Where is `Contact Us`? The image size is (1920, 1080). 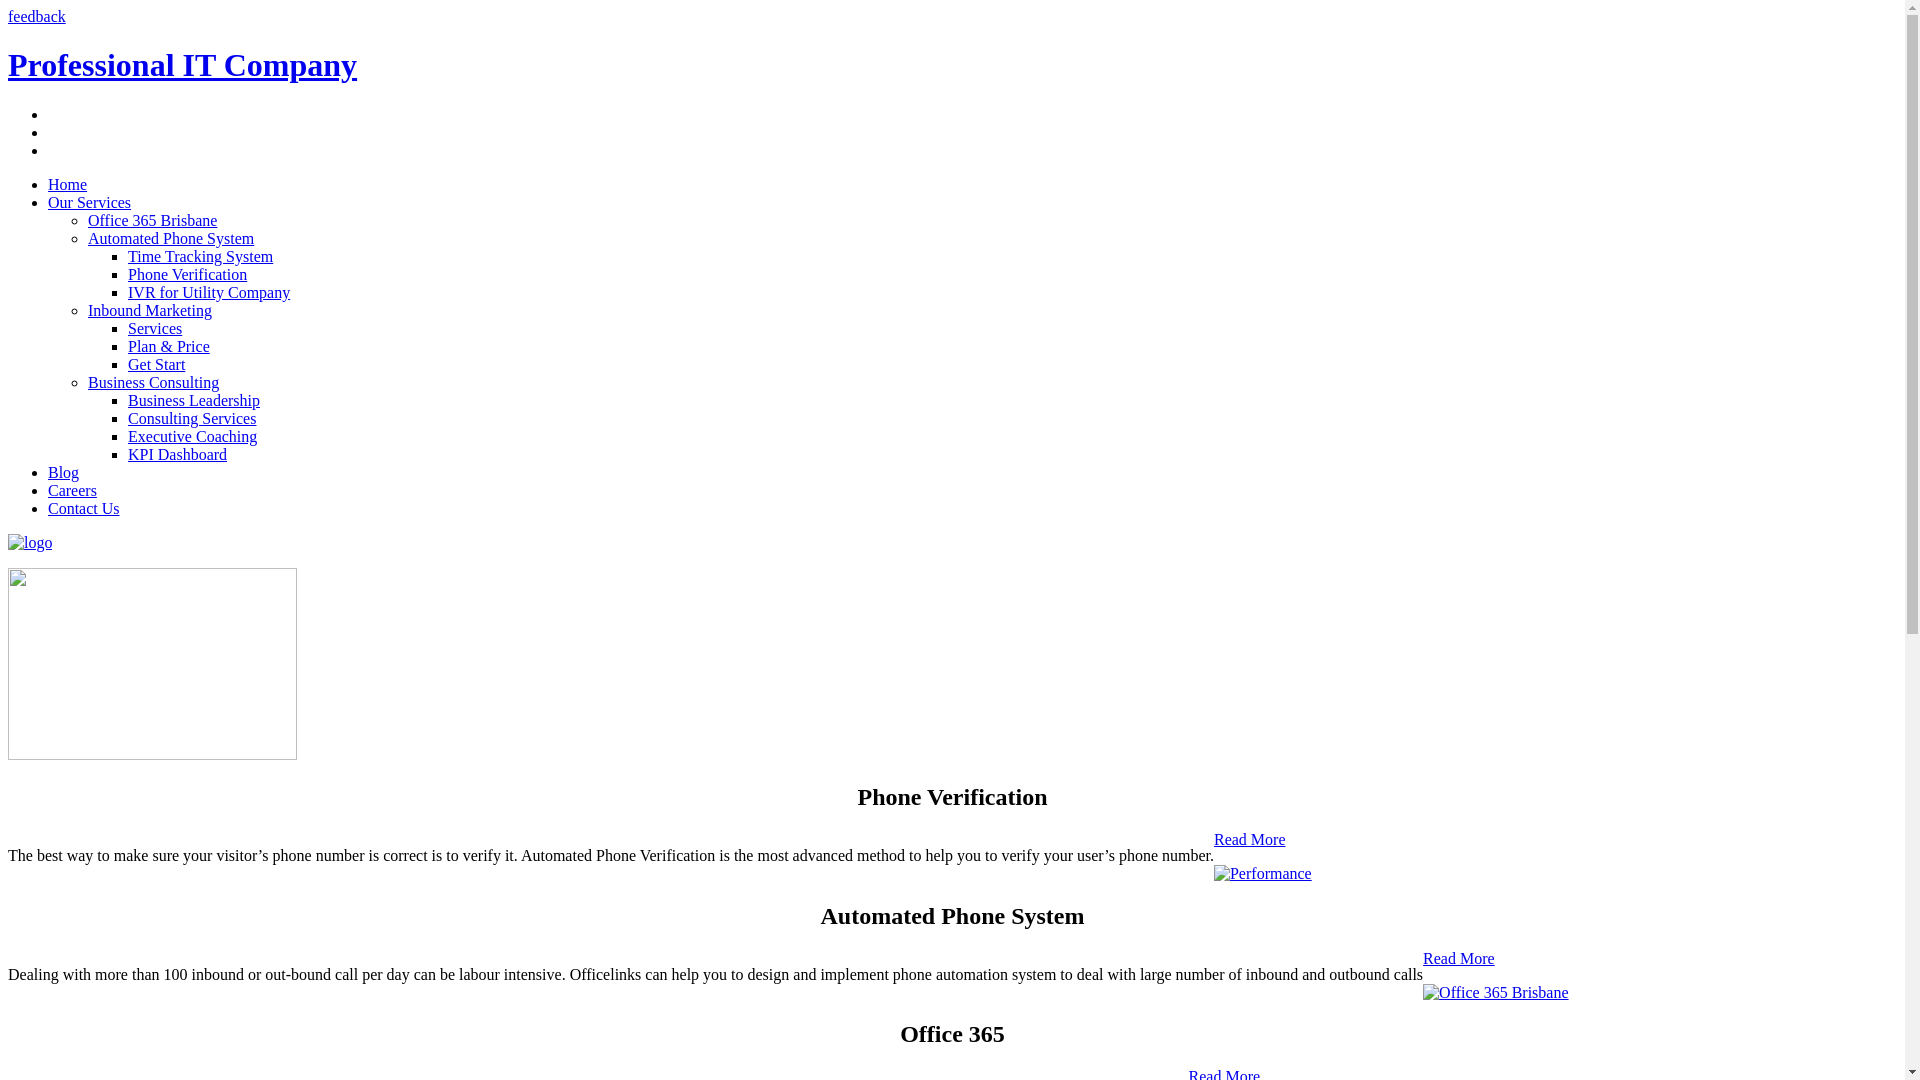
Contact Us is located at coordinates (84, 508).